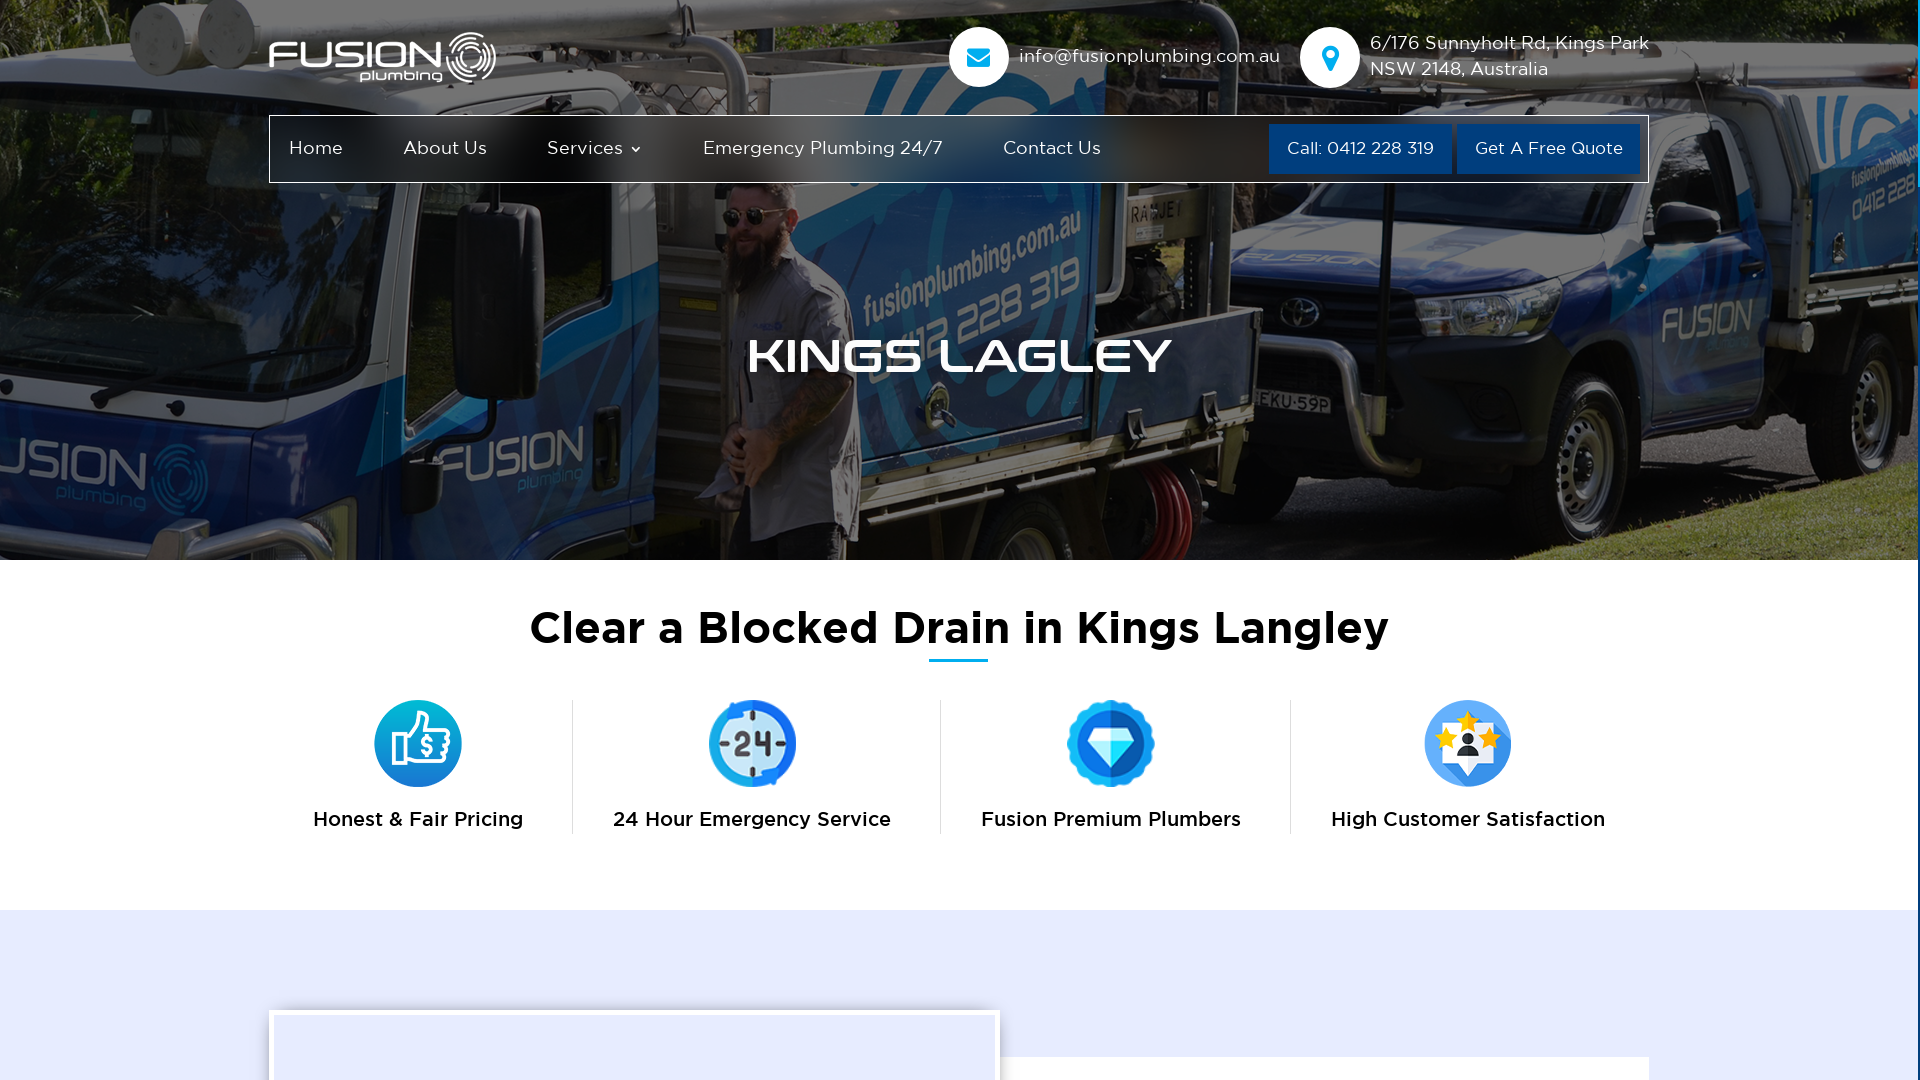 The height and width of the screenshot is (1080, 1920). What do you see at coordinates (445, 152) in the screenshot?
I see `About Us` at bounding box center [445, 152].